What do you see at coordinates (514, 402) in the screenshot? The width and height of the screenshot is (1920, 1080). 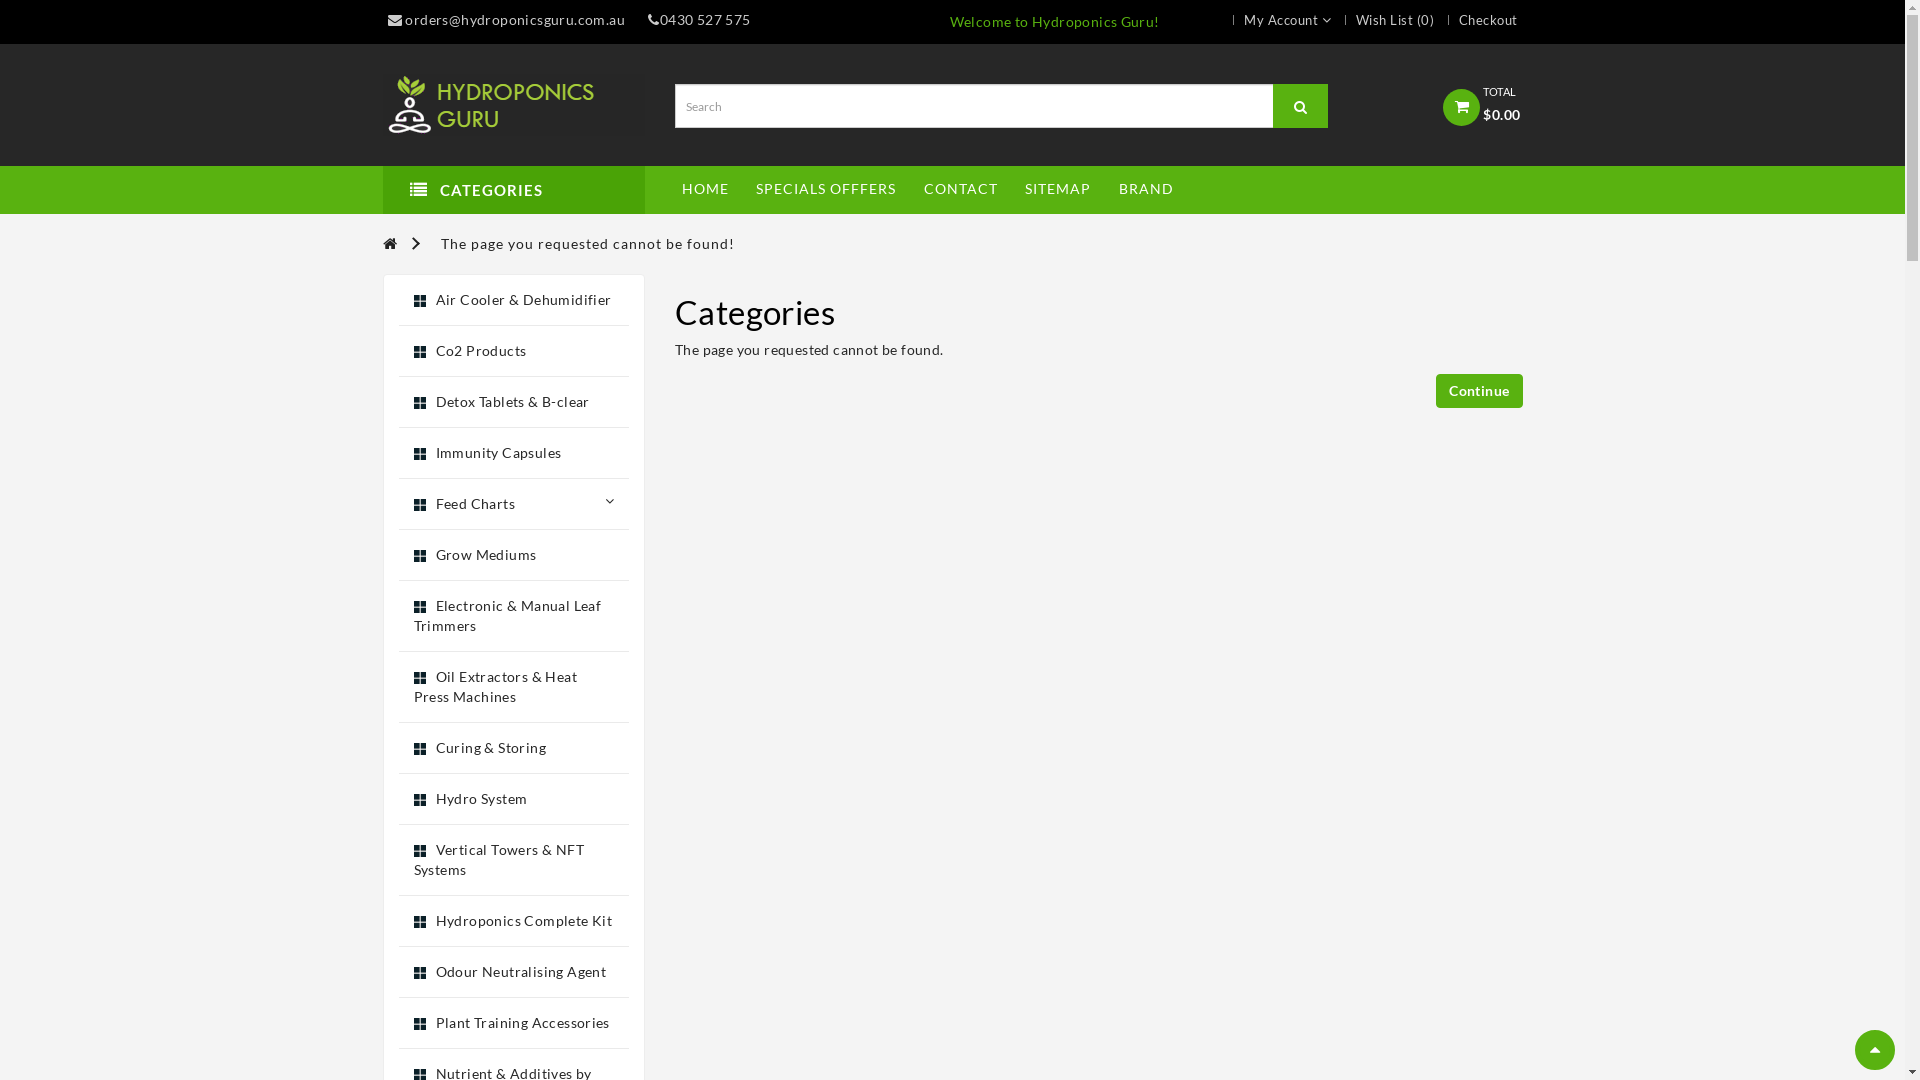 I see `Detox Tablets & B-clear` at bounding box center [514, 402].